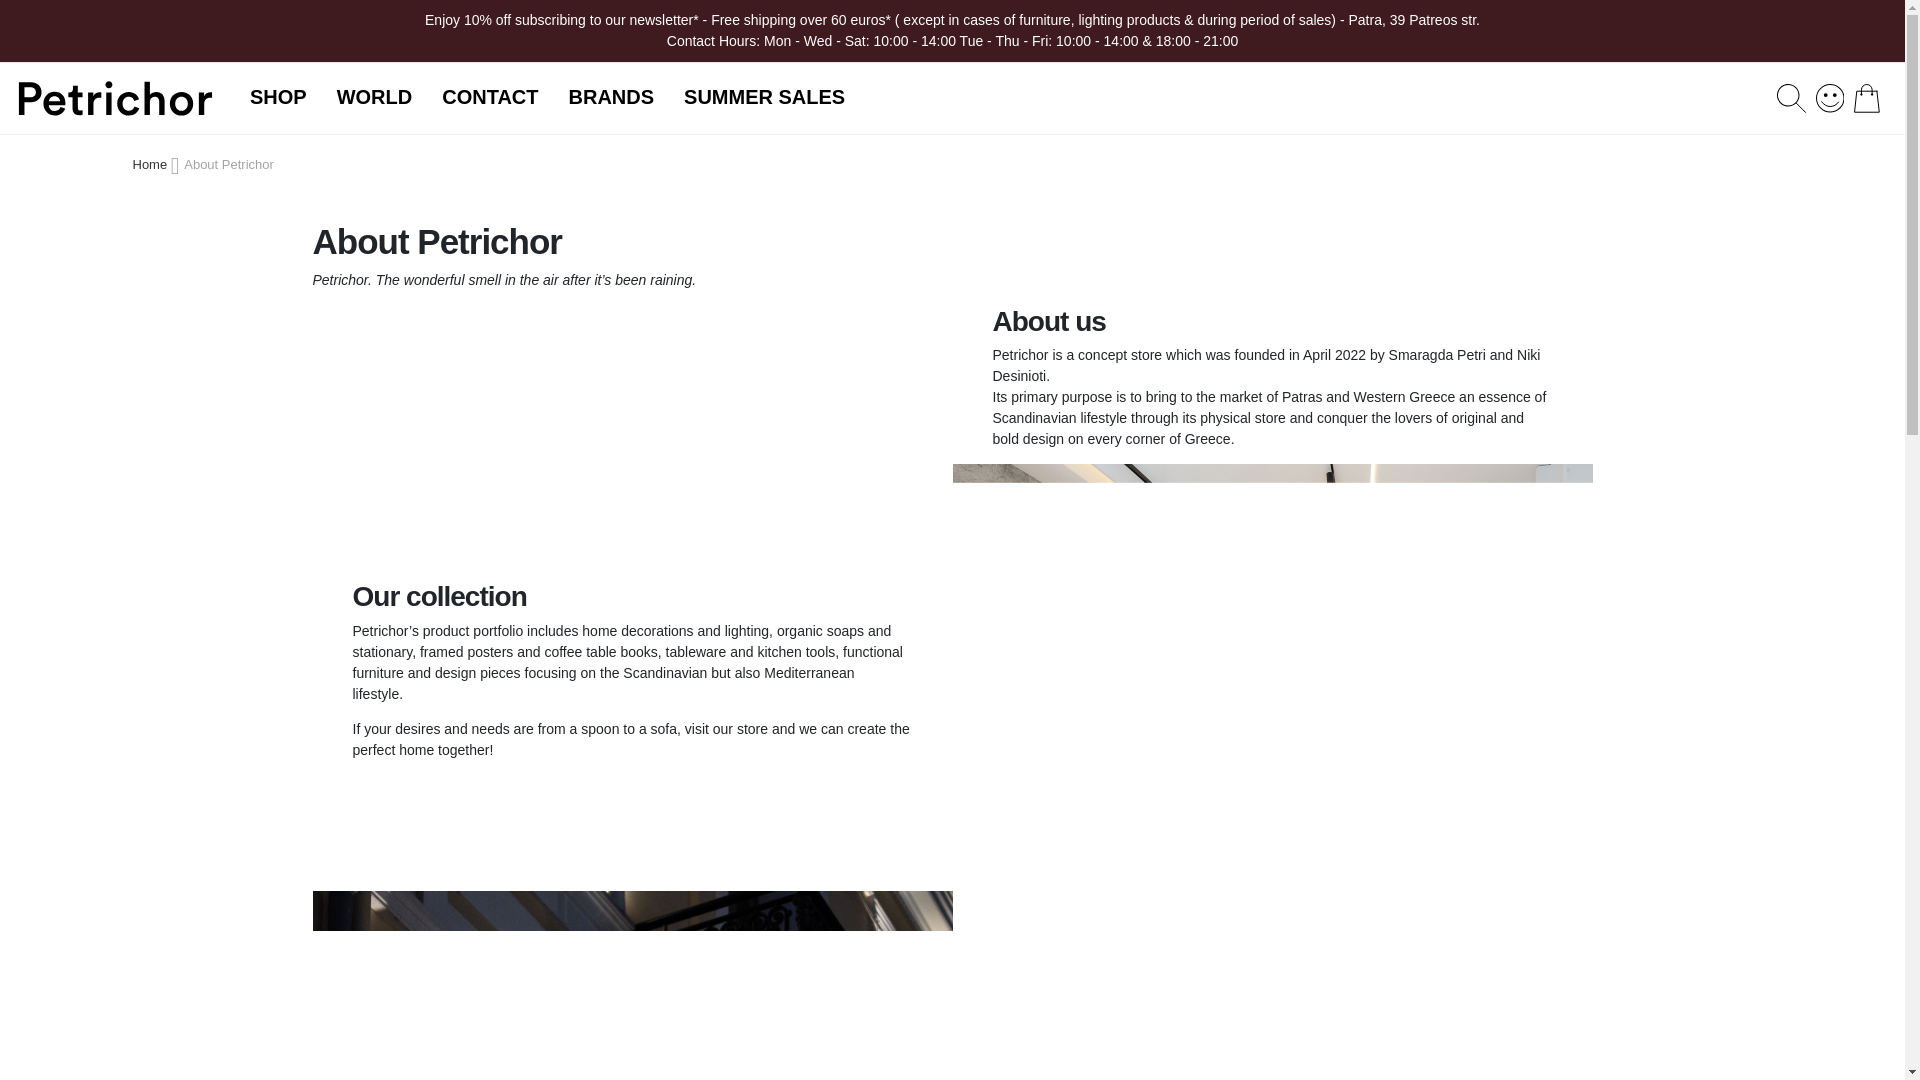  Describe the element at coordinates (1830, 96) in the screenshot. I see `My Account` at that location.